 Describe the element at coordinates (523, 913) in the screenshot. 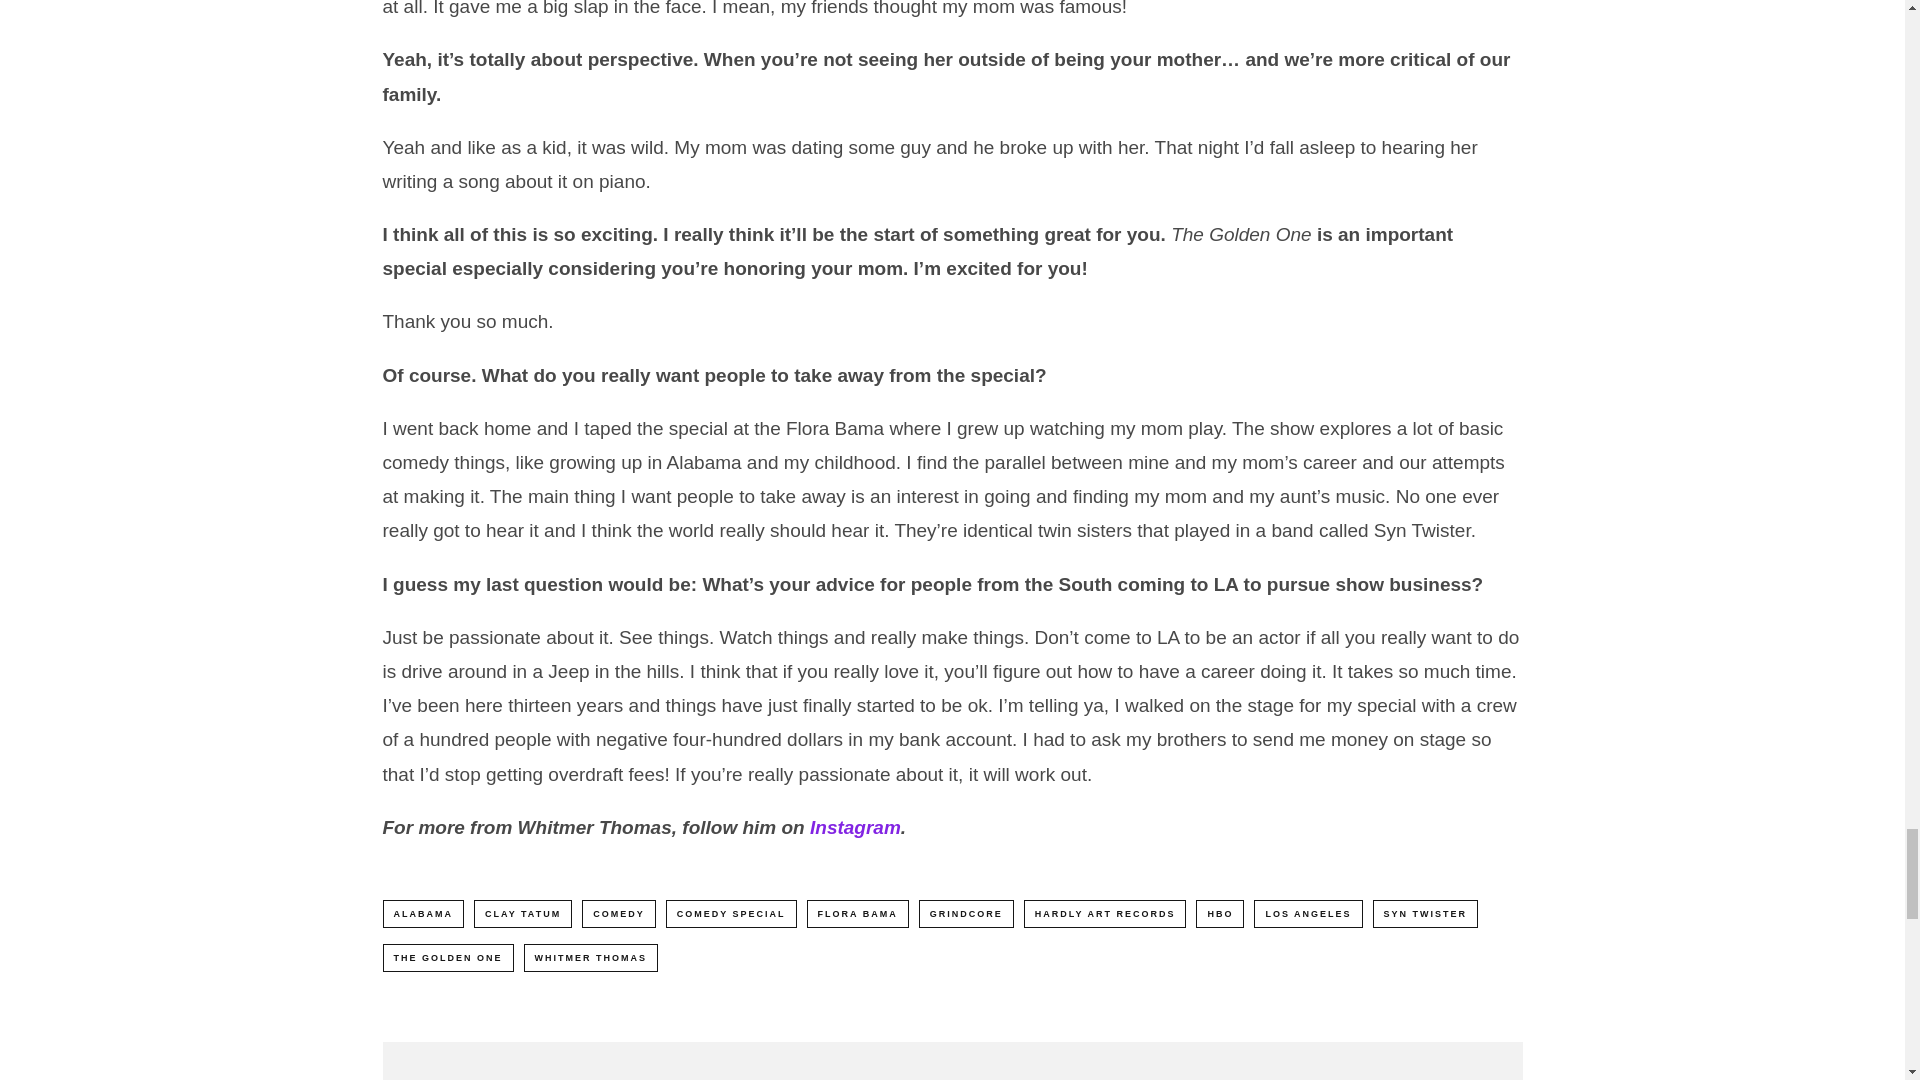

I see `CLAY TATUM` at that location.